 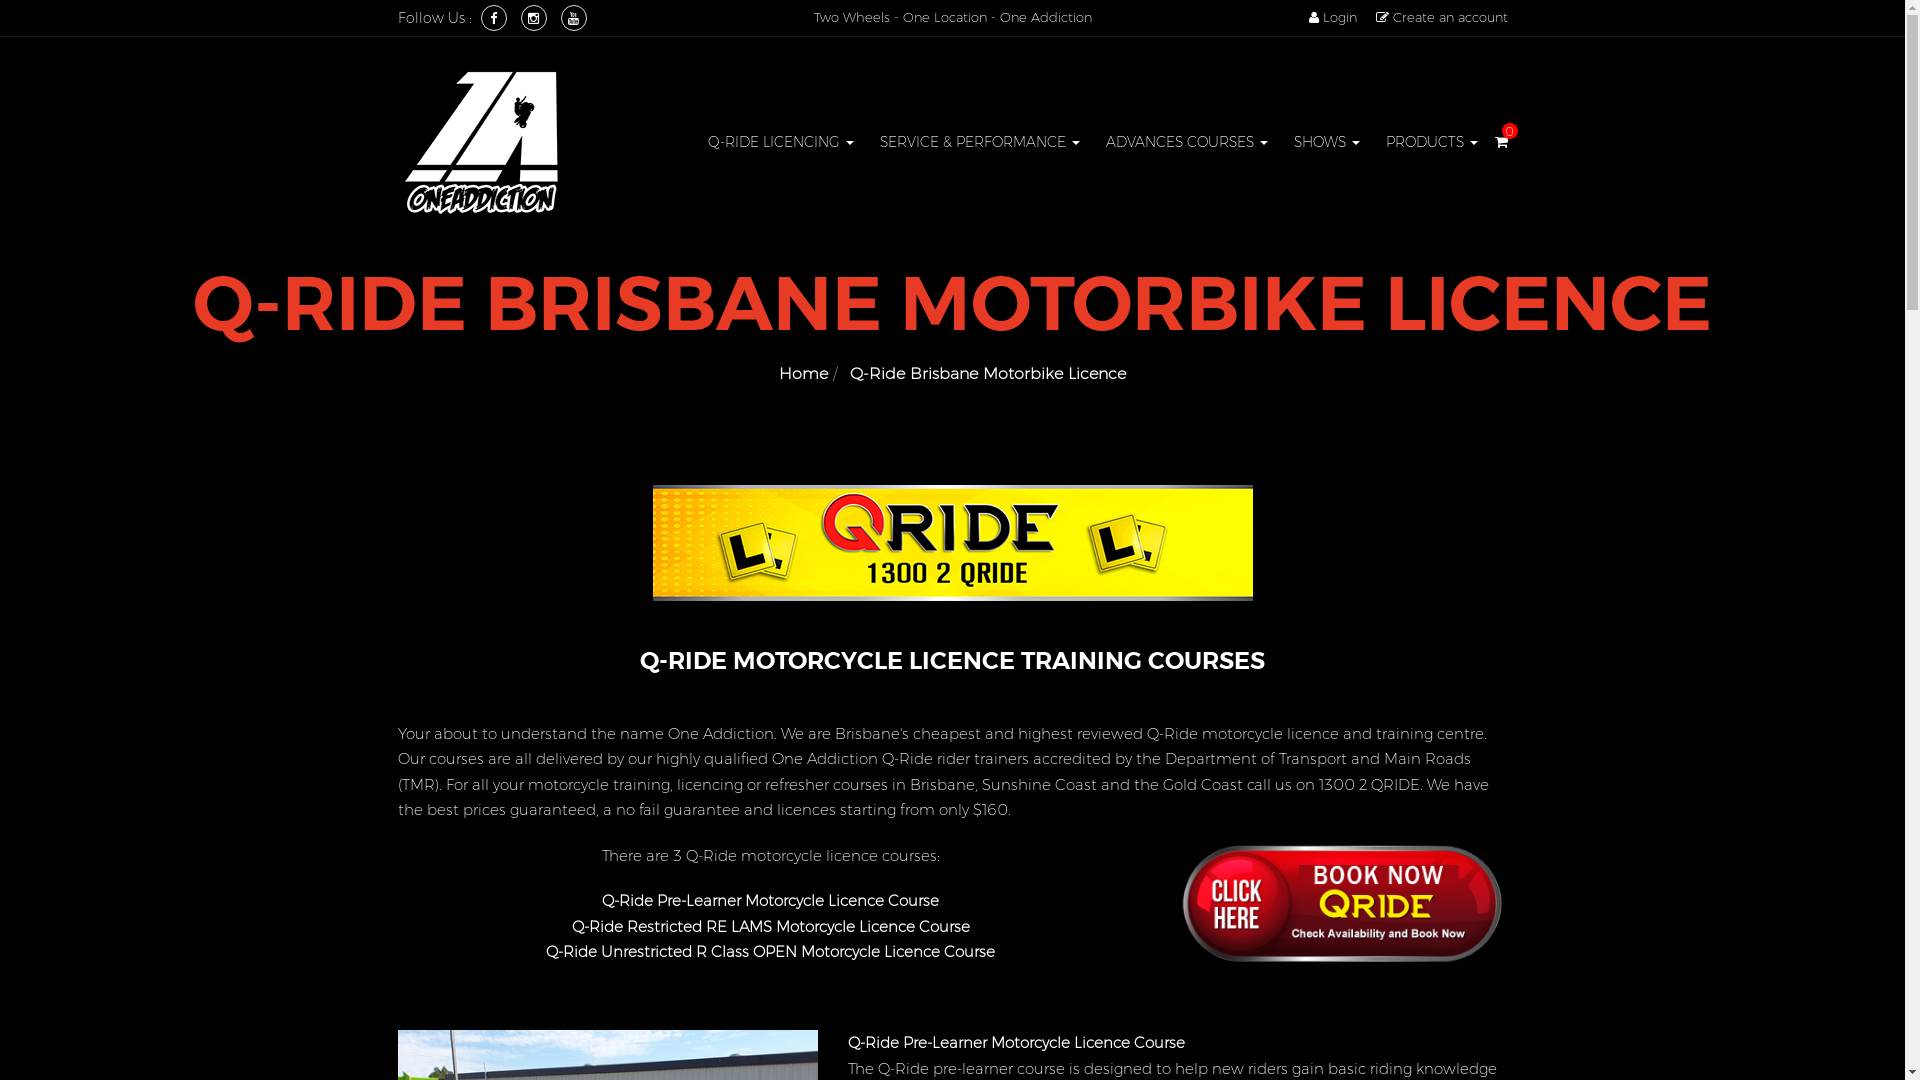 I want to click on Q-Ride Pre-Learner Motorcycle Licence Course, so click(x=770, y=900).